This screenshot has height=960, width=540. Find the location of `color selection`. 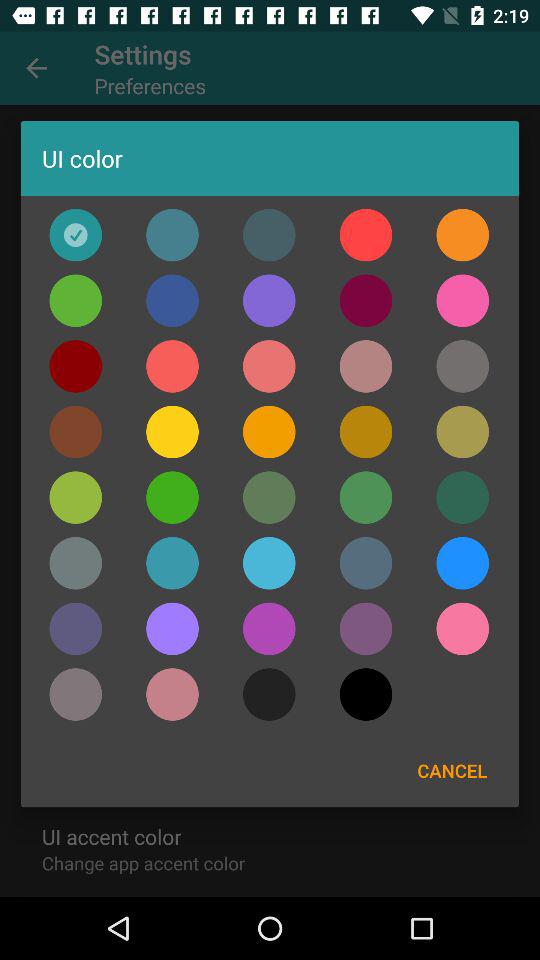

color selection is located at coordinates (366, 234).